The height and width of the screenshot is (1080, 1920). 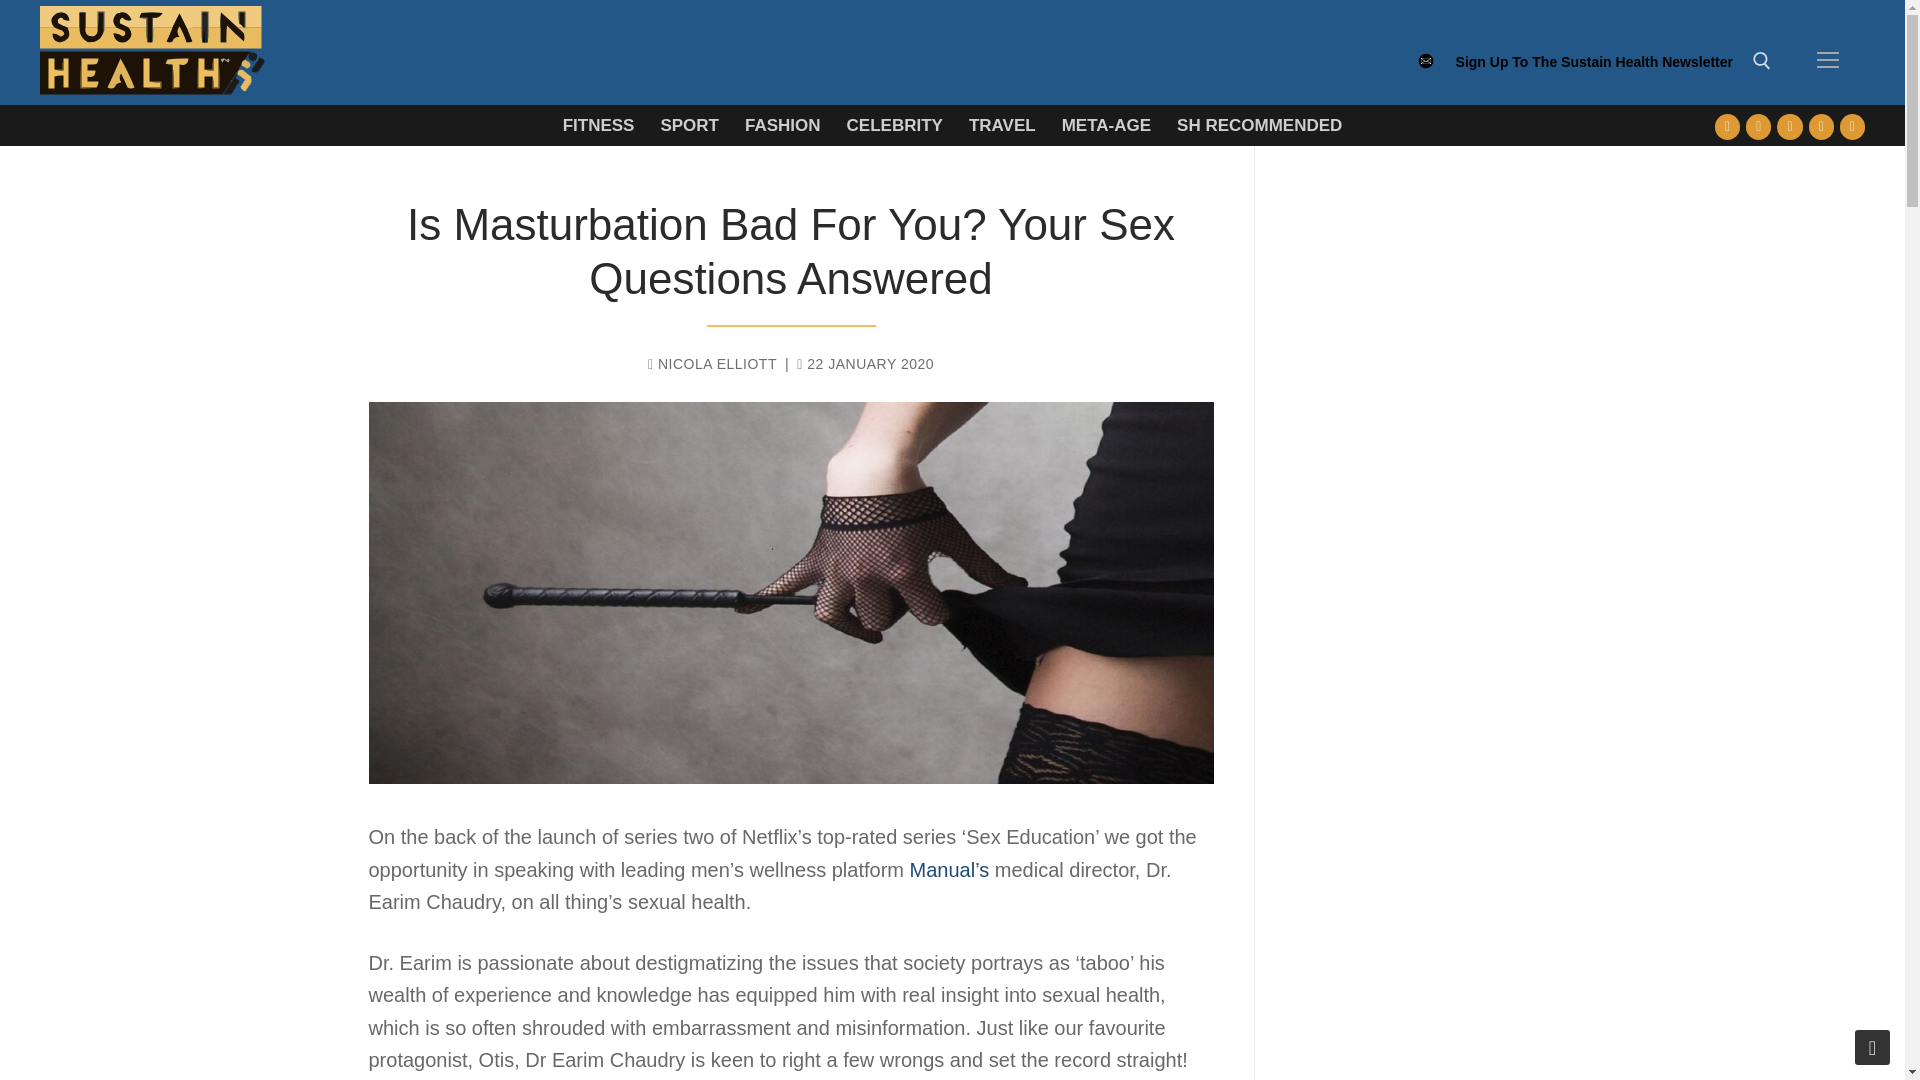 I want to click on CELEBRITY, so click(x=894, y=124).